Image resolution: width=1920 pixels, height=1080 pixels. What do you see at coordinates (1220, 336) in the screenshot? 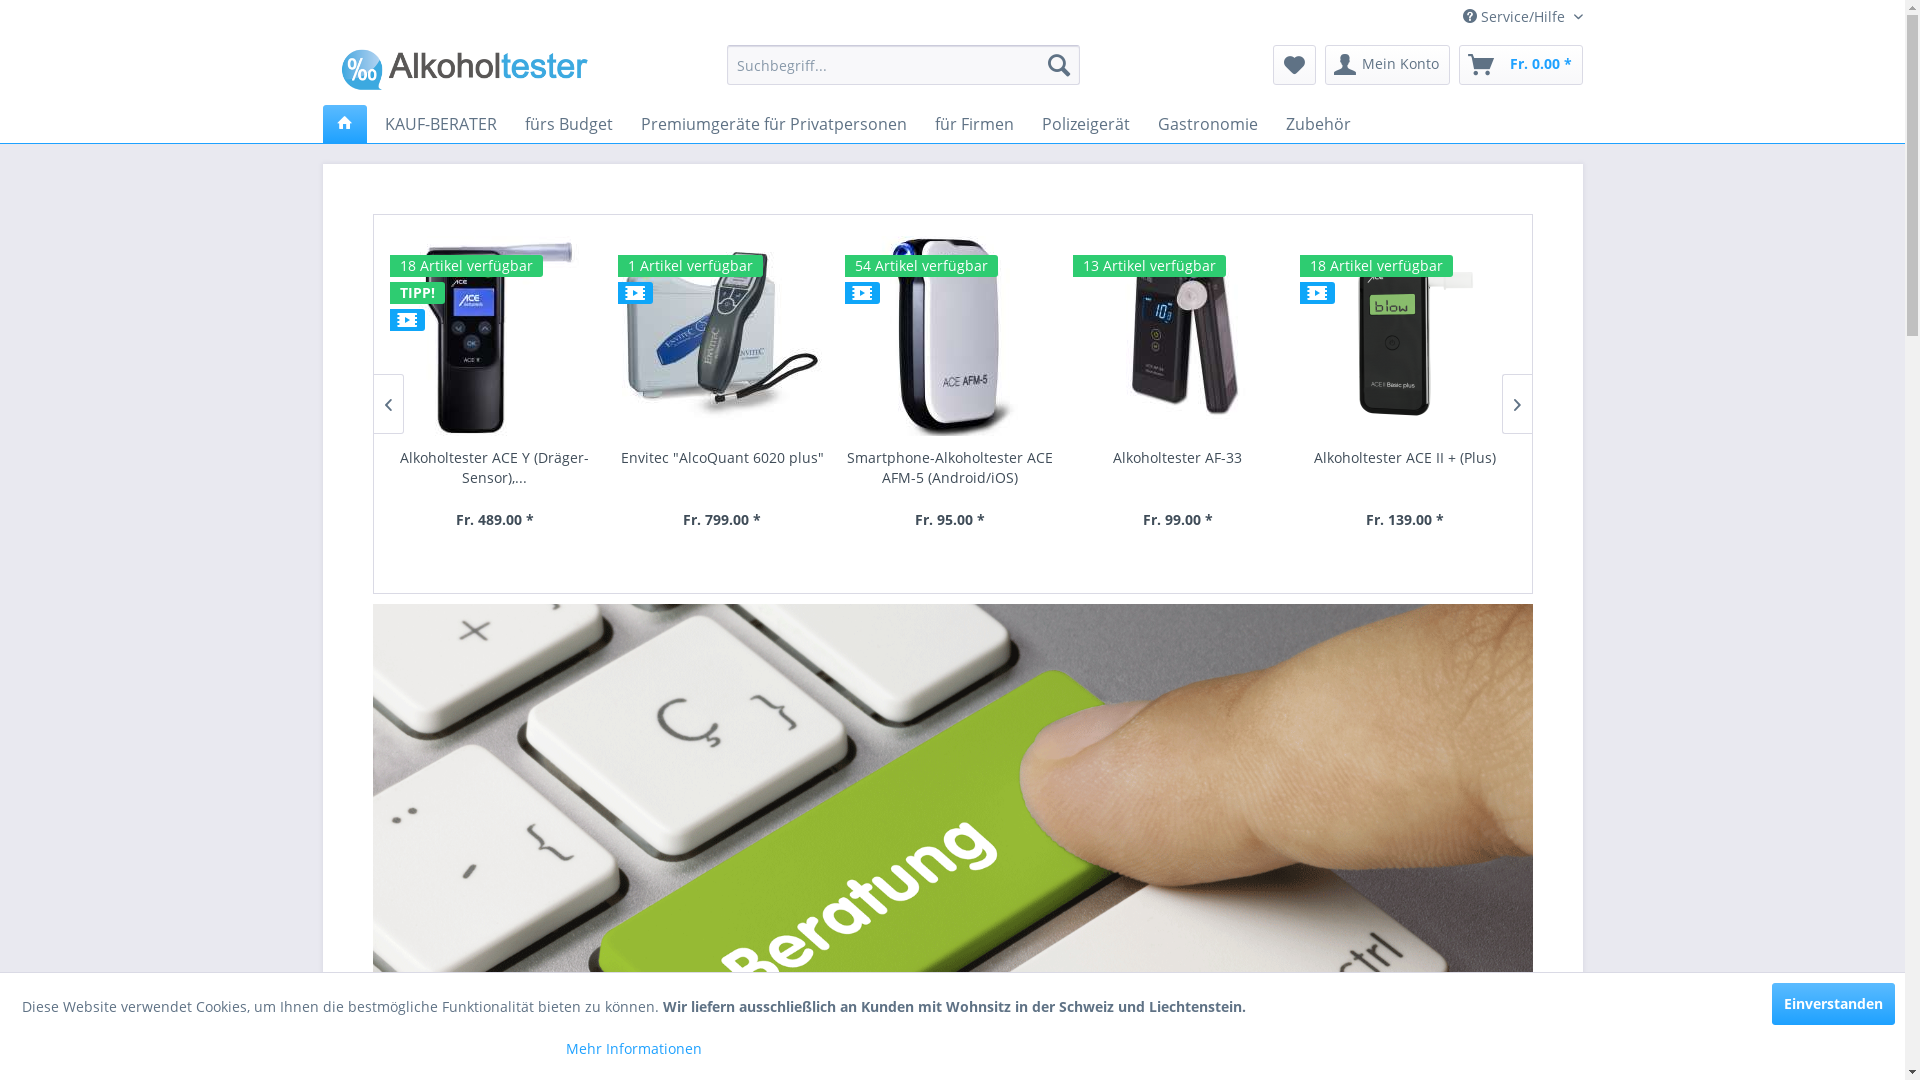
I see `Smartphone-Alkoholtester ACE AFM-5 (Android/iOS)` at bounding box center [1220, 336].